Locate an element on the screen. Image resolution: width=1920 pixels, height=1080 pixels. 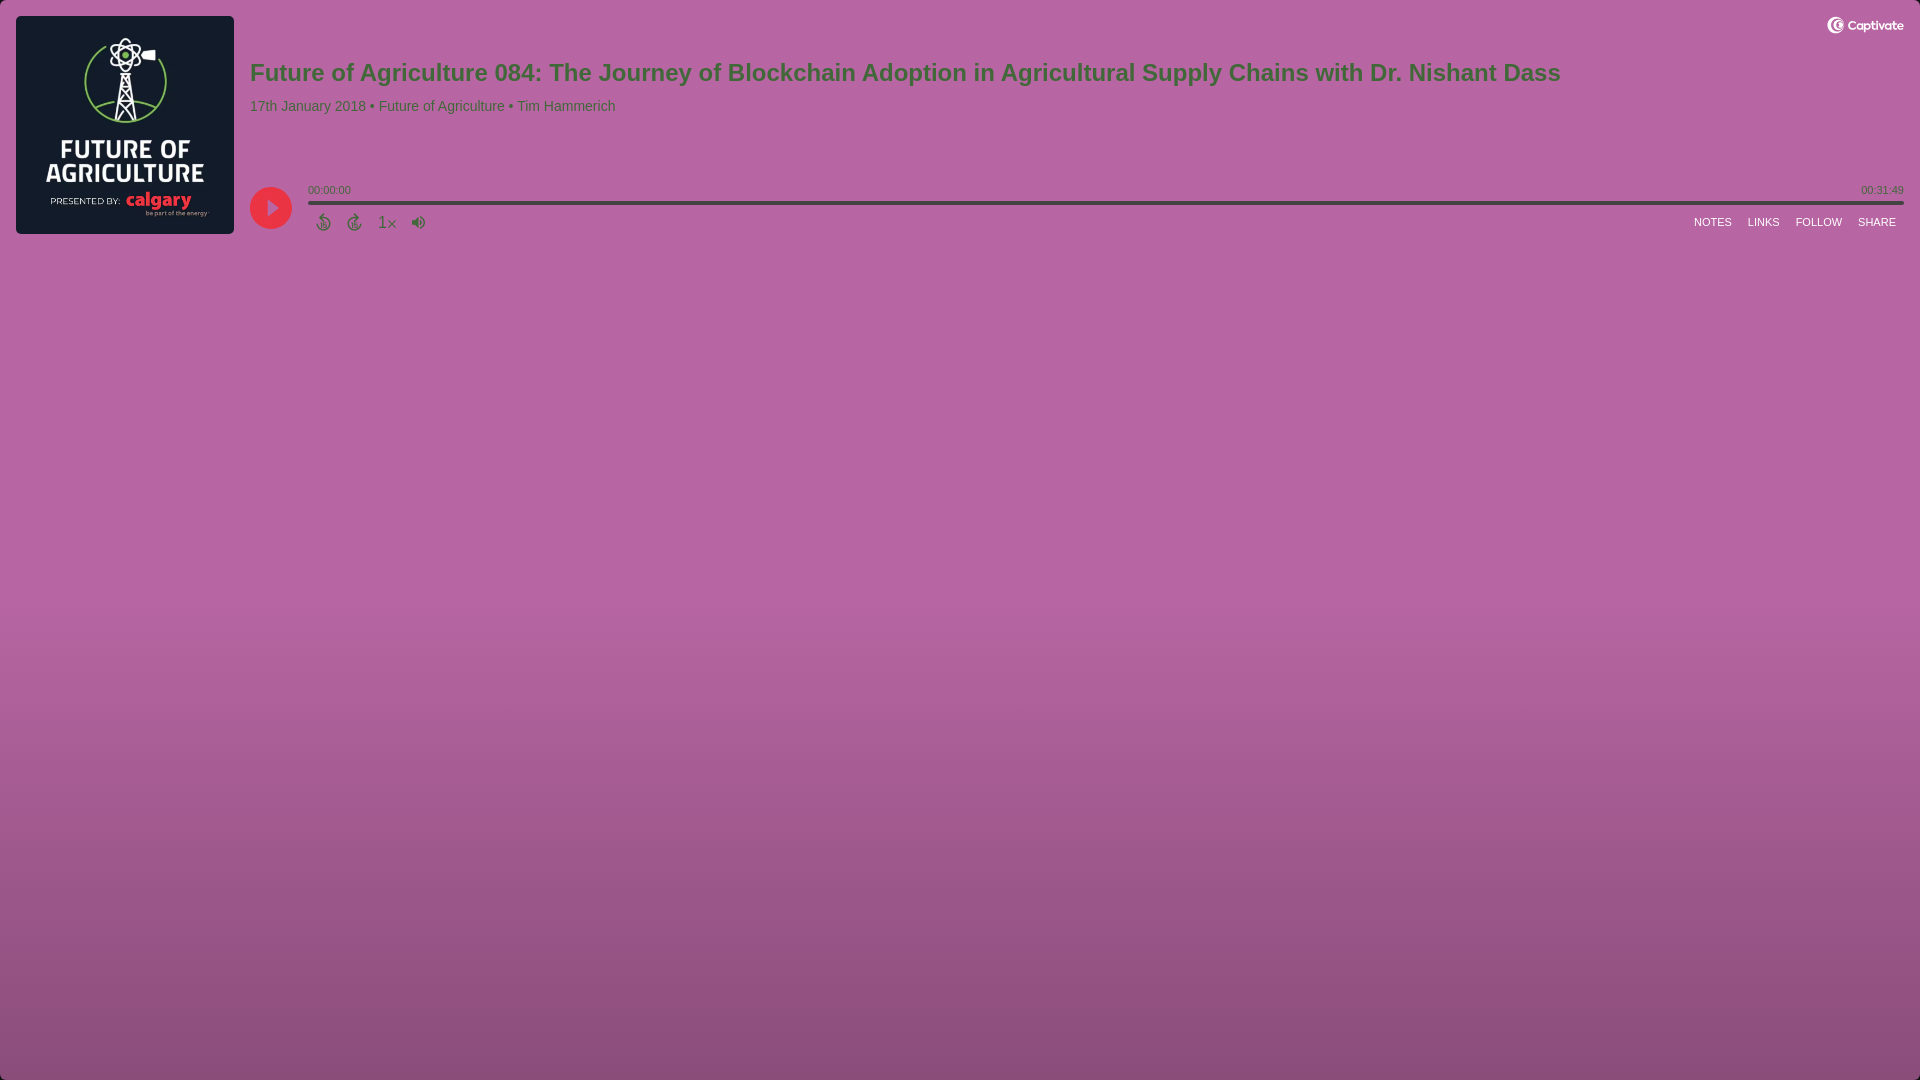
LINKS is located at coordinates (1763, 222).